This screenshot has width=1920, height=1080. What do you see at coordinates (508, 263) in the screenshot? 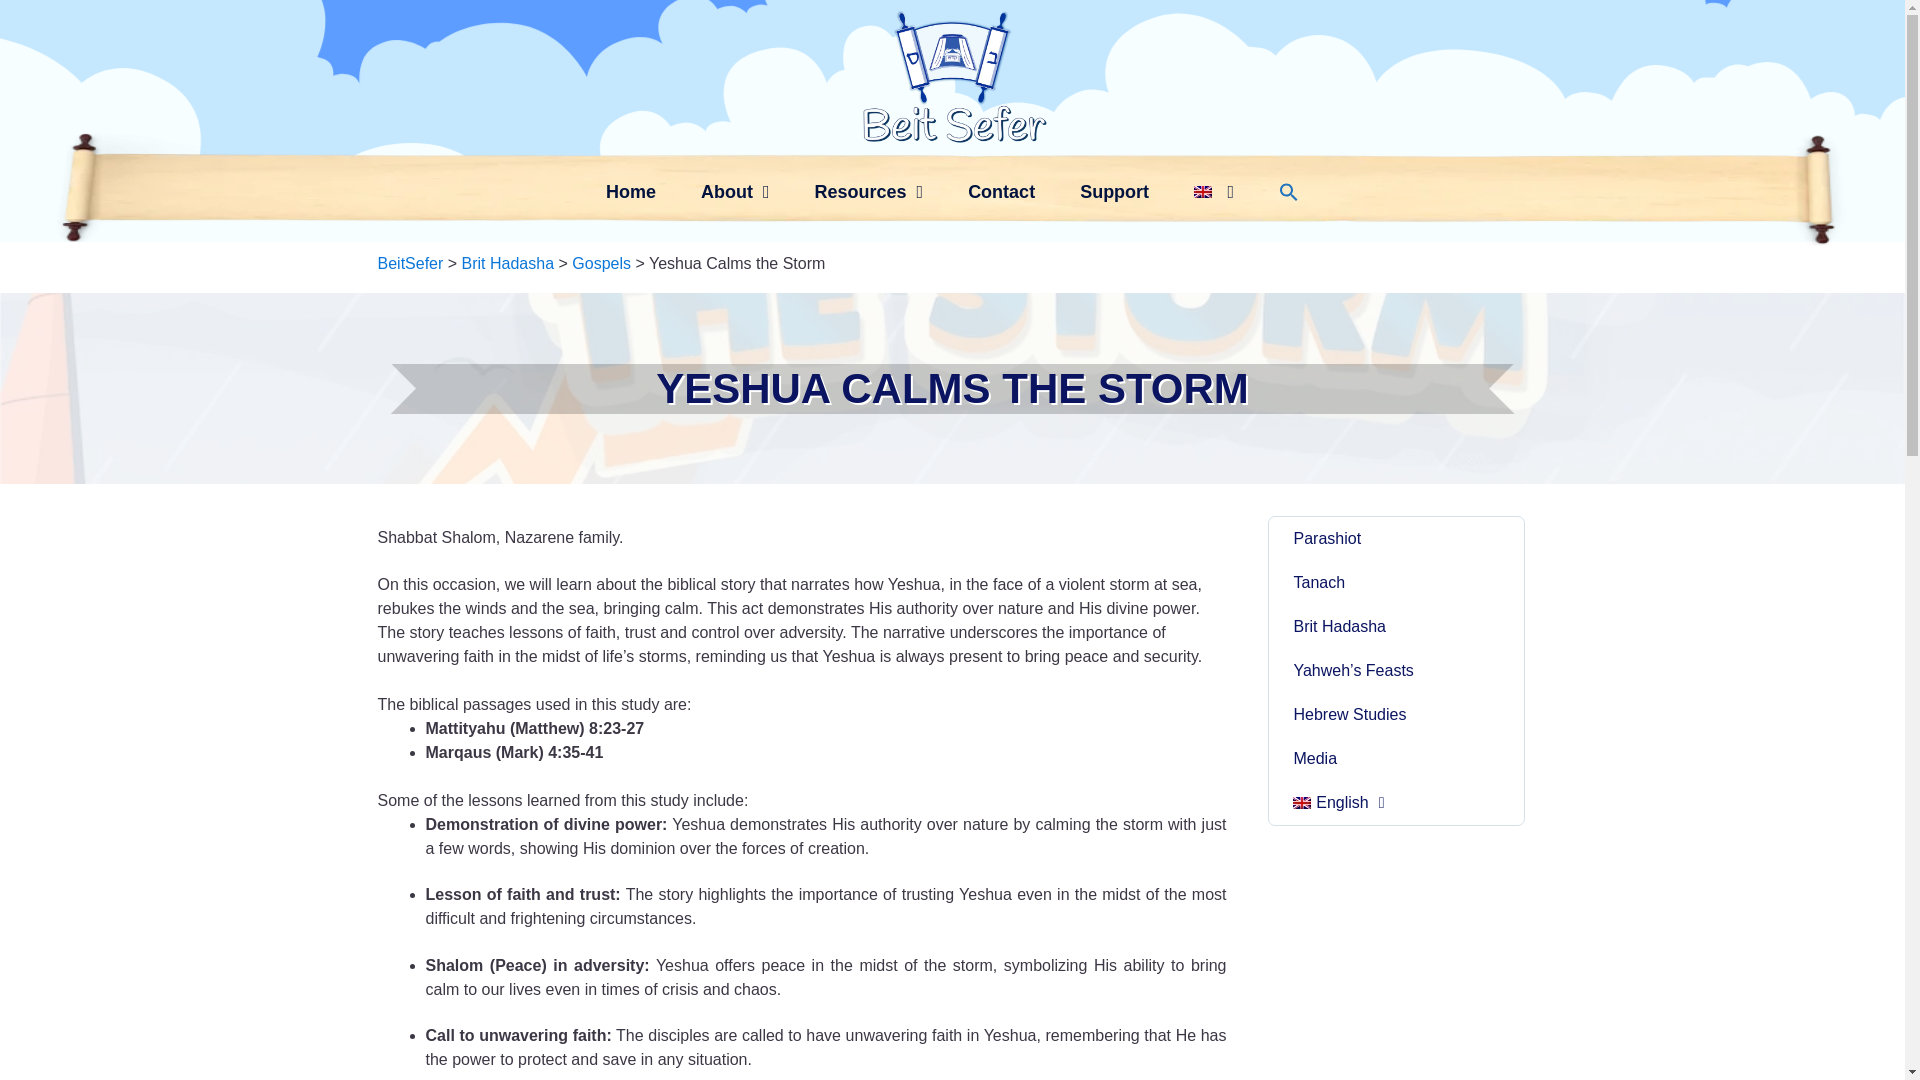
I see `Go to Brit Hadasha.` at bounding box center [508, 263].